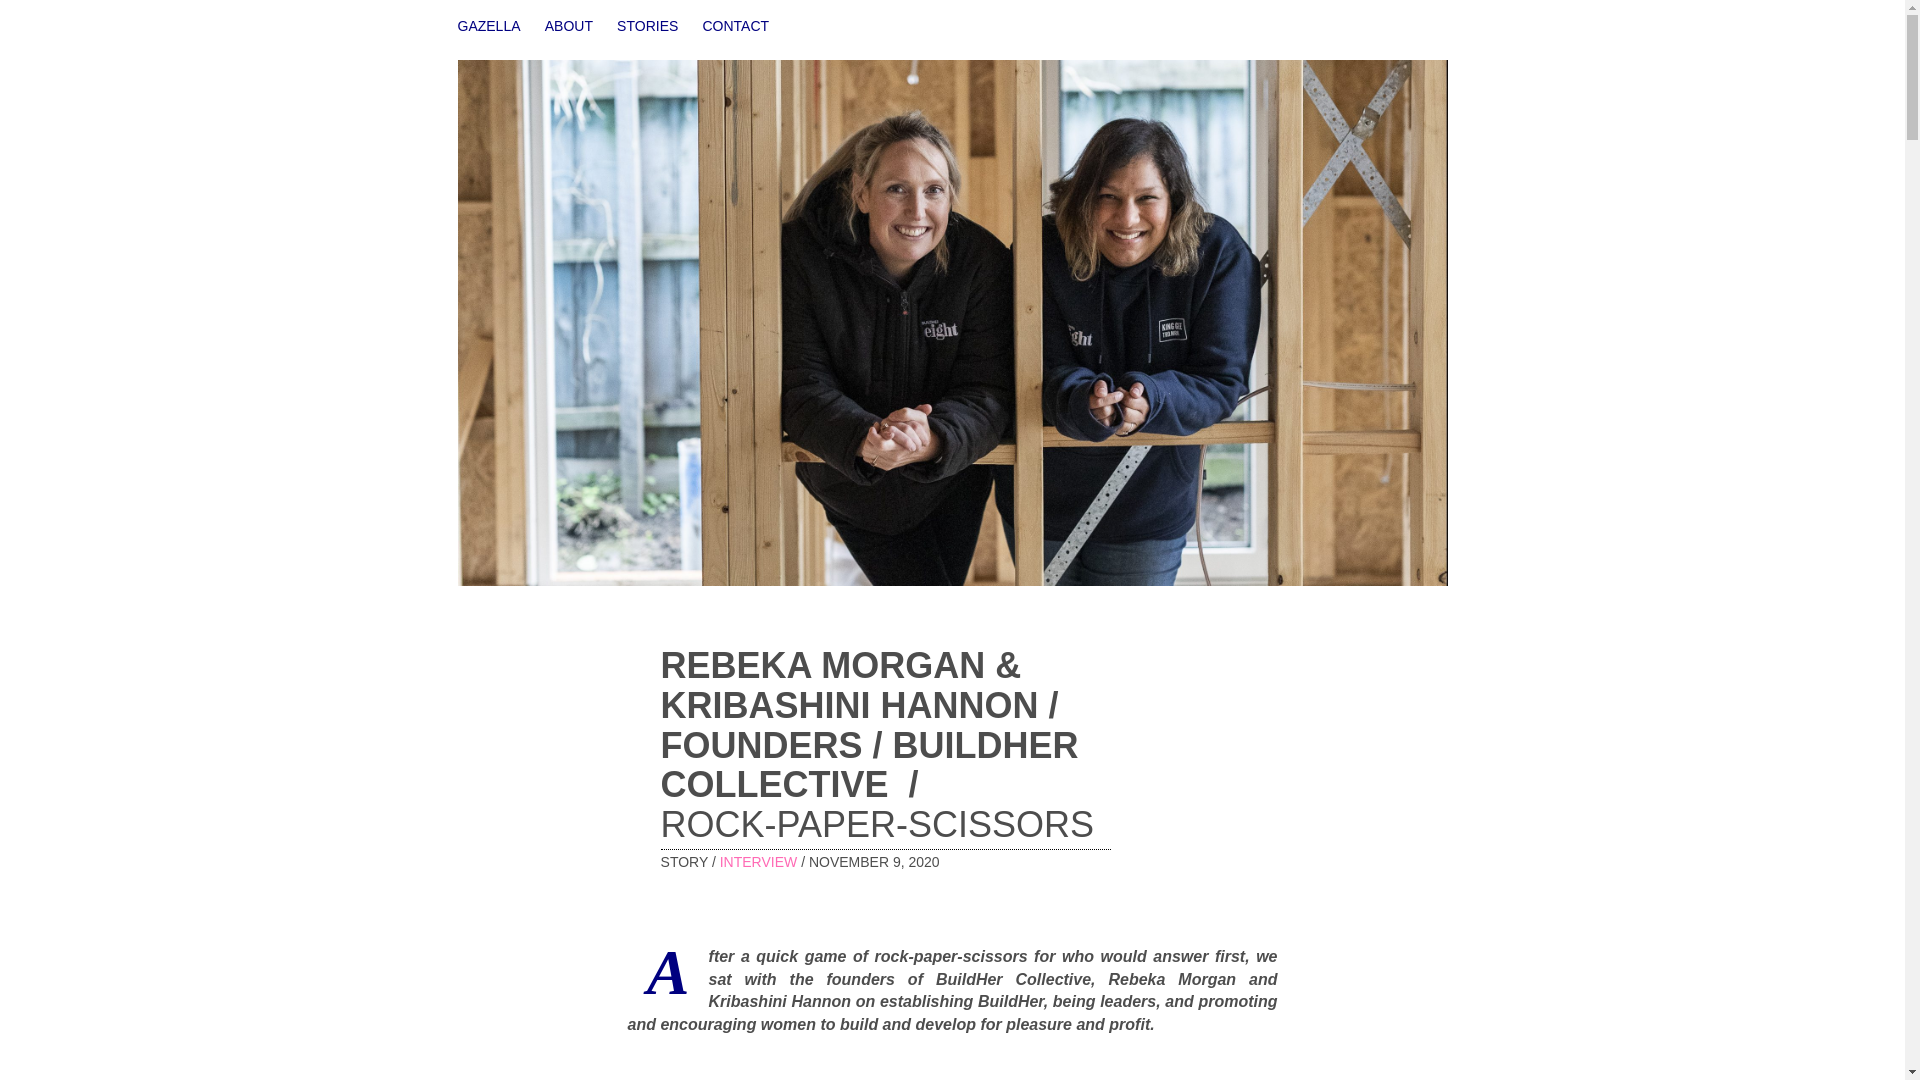 This screenshot has height=1080, width=1920. What do you see at coordinates (736, 26) in the screenshot?
I see `CONTACT` at bounding box center [736, 26].